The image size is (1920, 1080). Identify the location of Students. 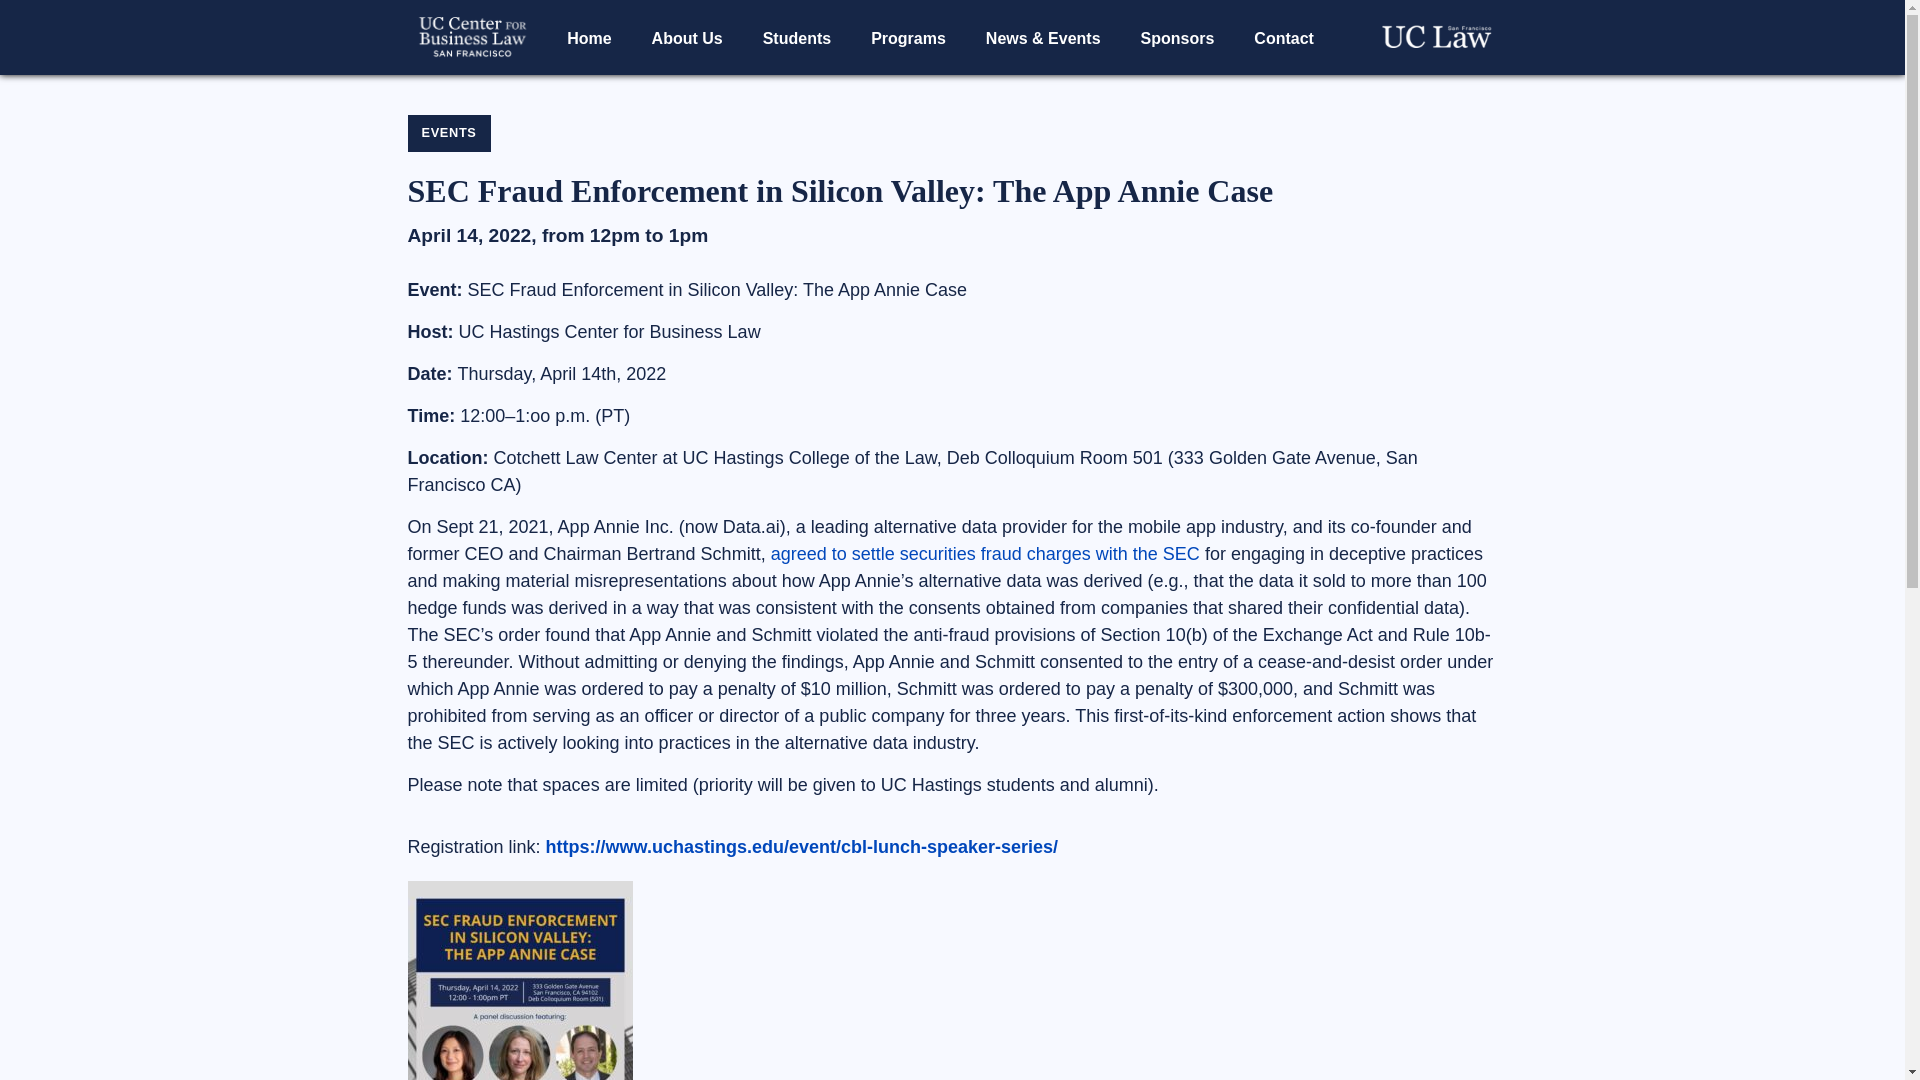
(796, 38).